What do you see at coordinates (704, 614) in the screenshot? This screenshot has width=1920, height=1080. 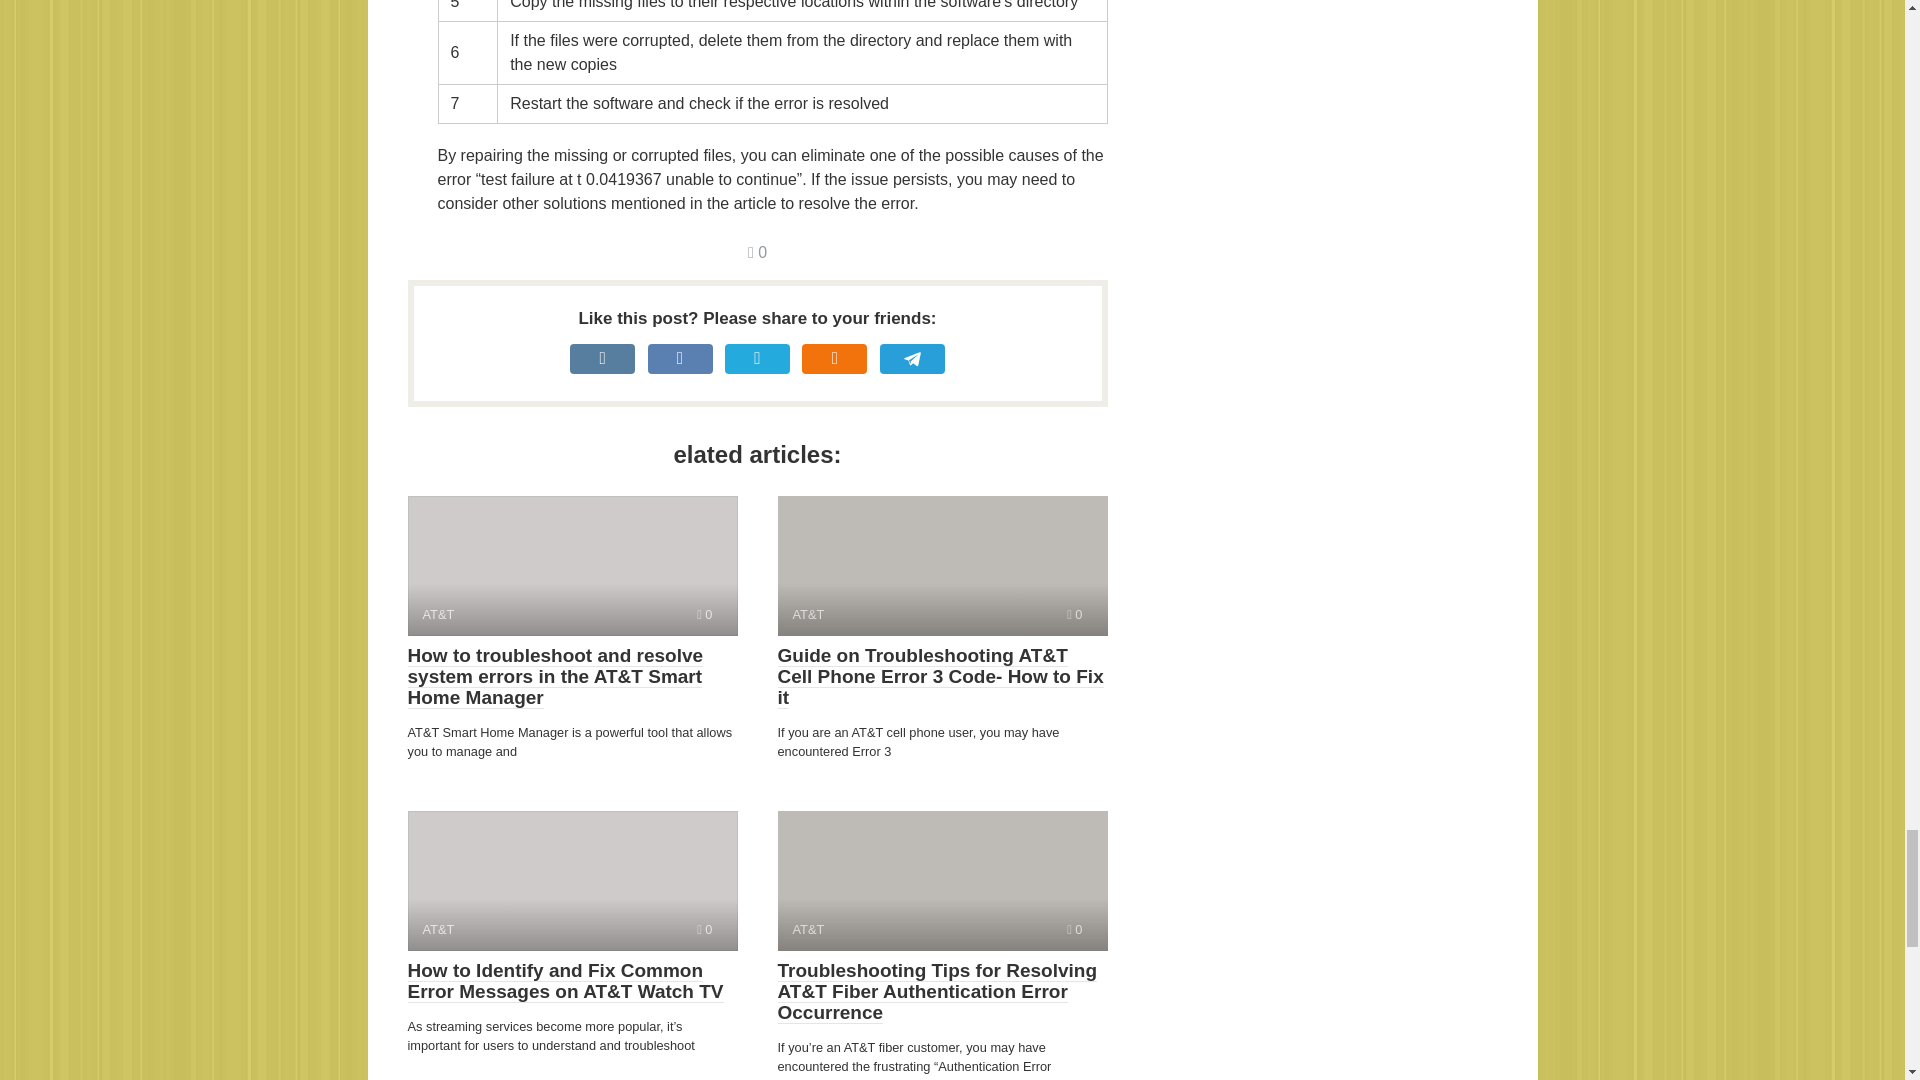 I see `Comments` at bounding box center [704, 614].